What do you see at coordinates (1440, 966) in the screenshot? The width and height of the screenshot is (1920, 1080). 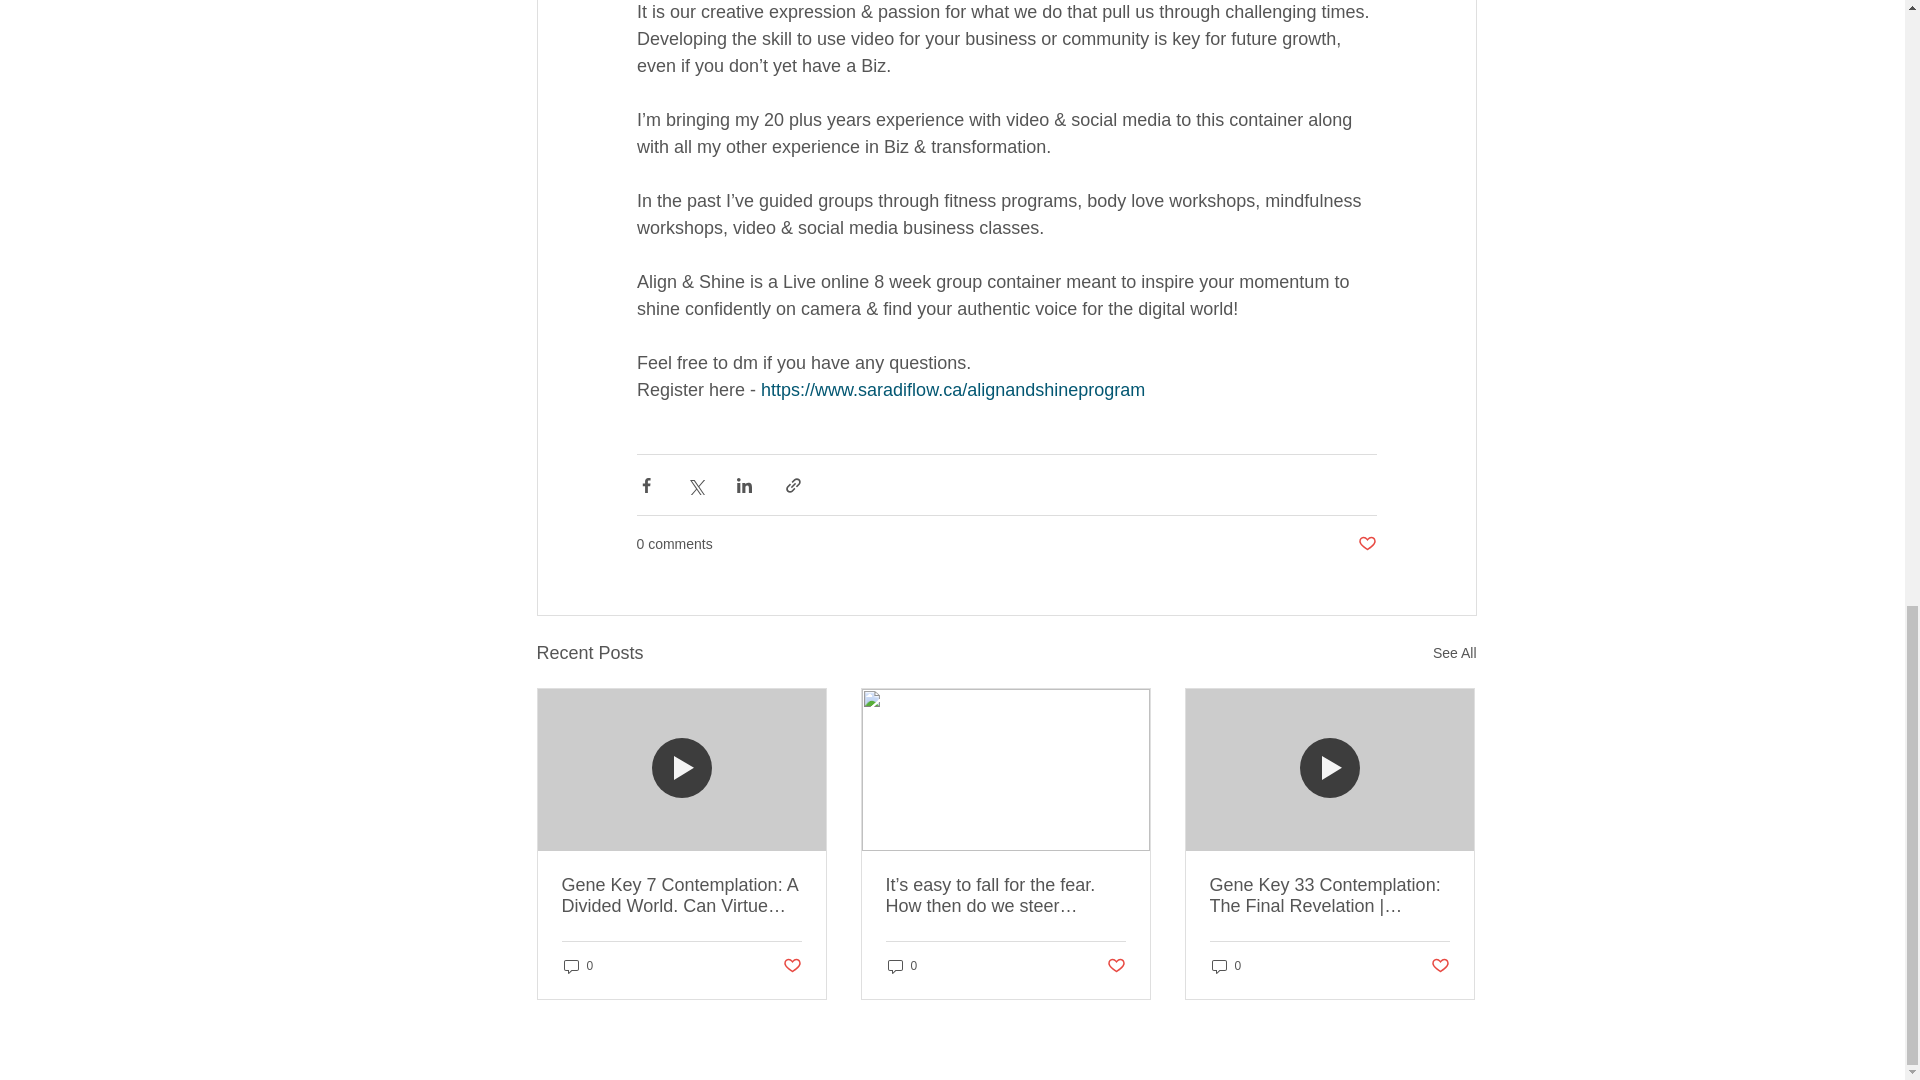 I see `Post not marked as liked` at bounding box center [1440, 966].